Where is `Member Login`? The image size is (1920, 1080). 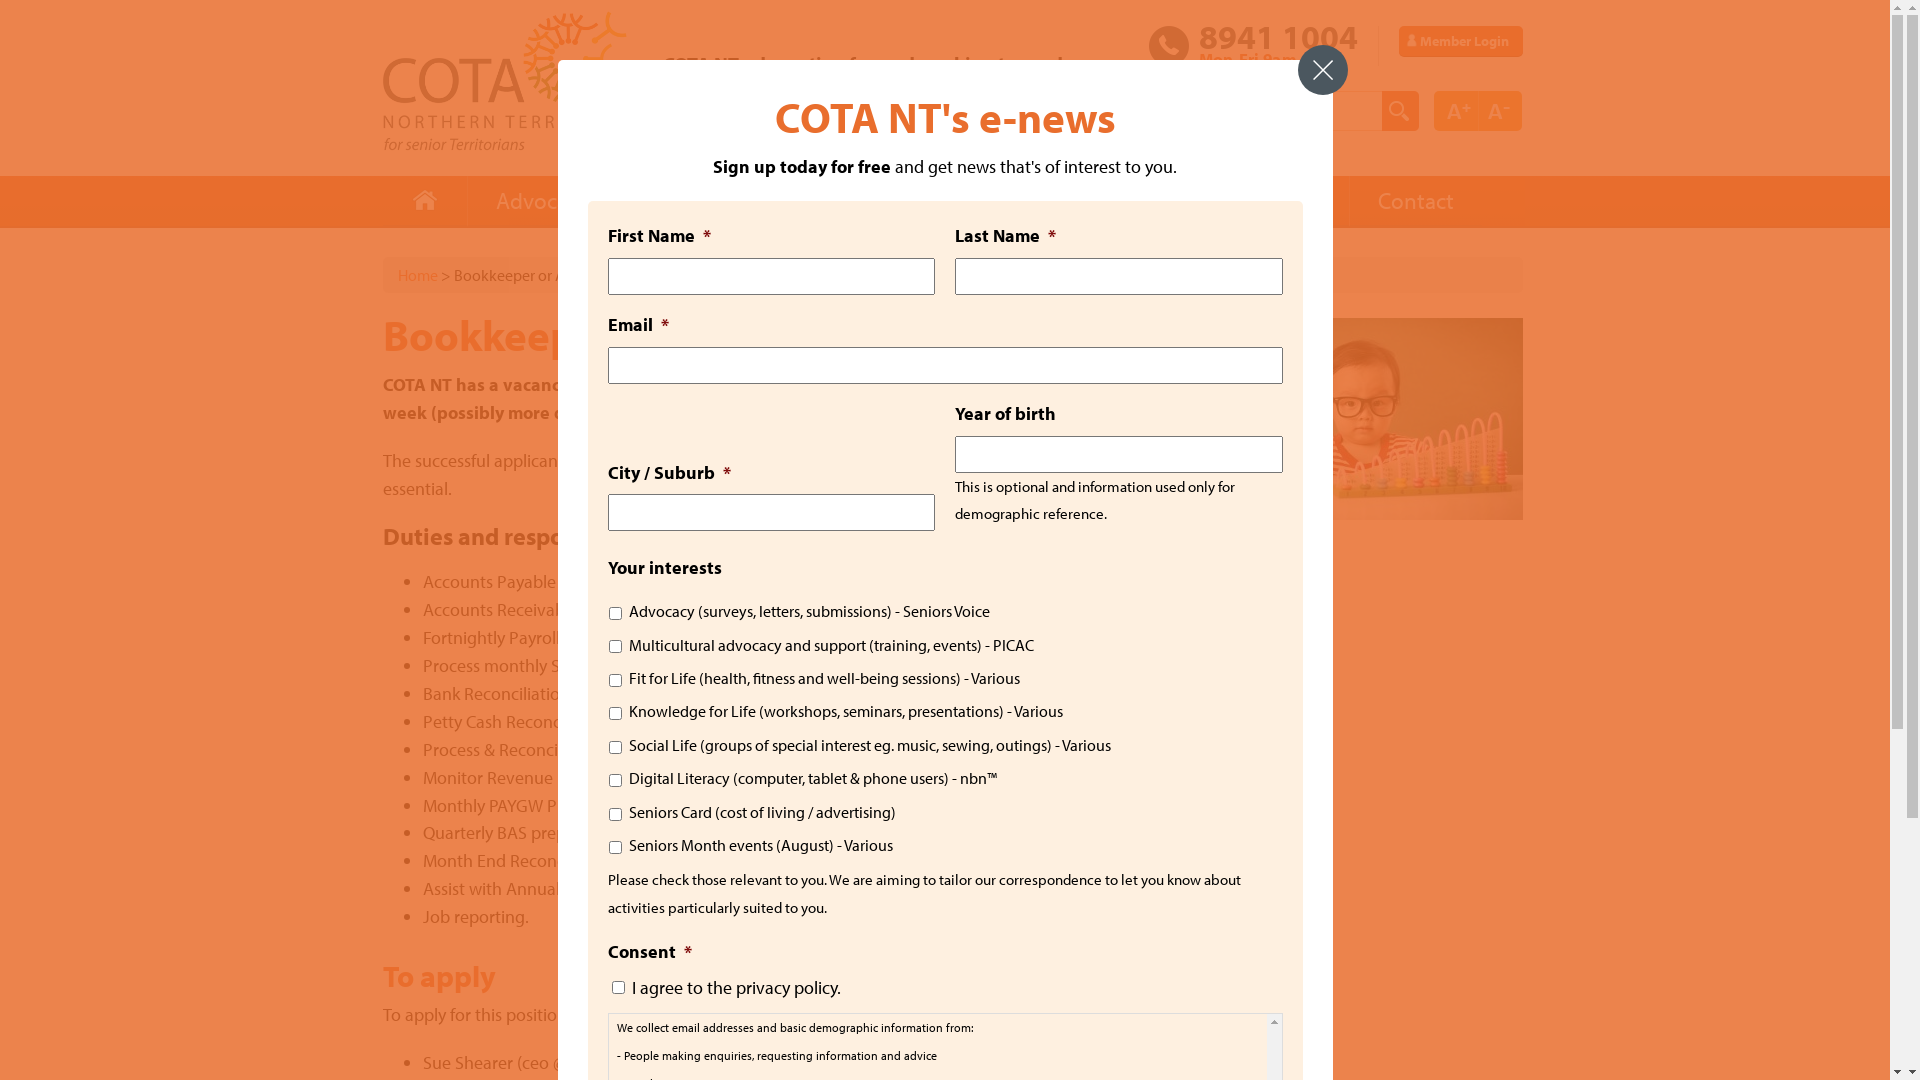
Member Login is located at coordinates (1460, 41).